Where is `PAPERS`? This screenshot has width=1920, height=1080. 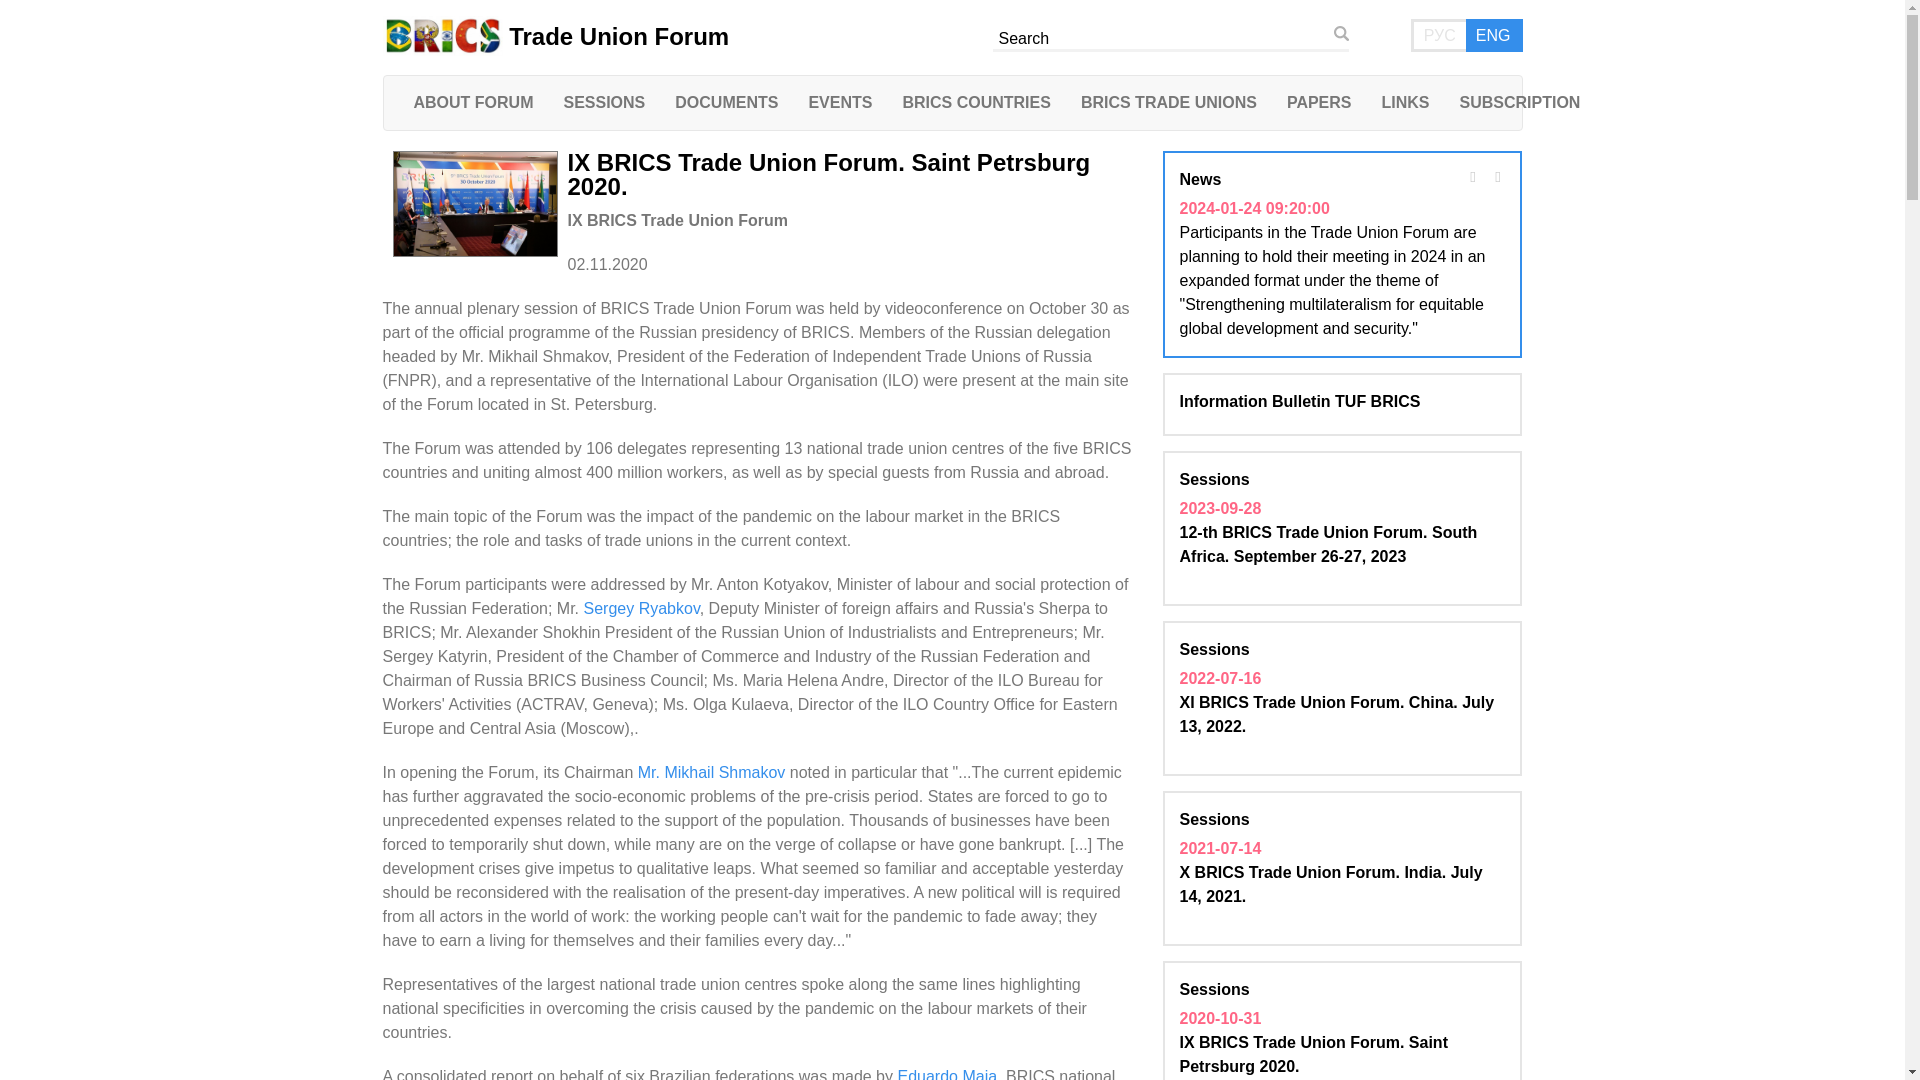
PAPERS is located at coordinates (1319, 102).